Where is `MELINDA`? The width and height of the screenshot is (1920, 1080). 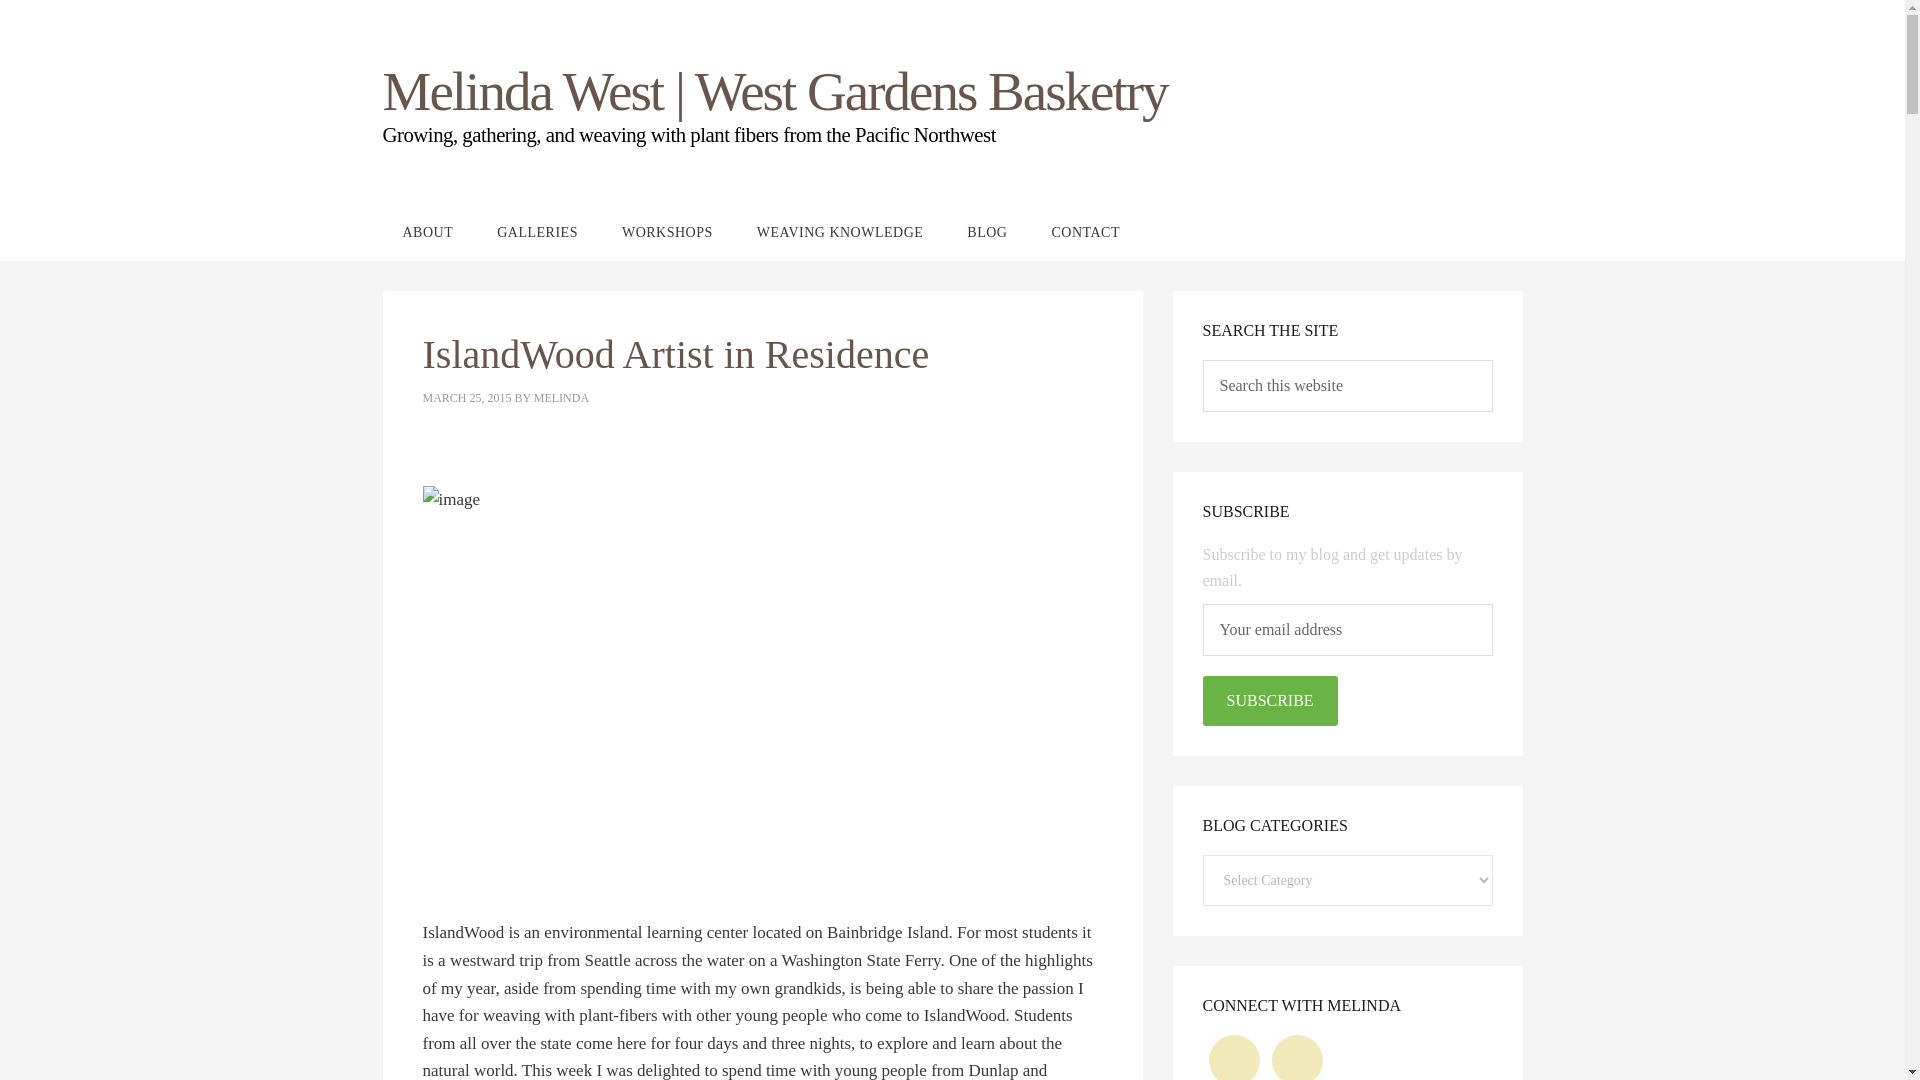 MELINDA is located at coordinates (561, 398).